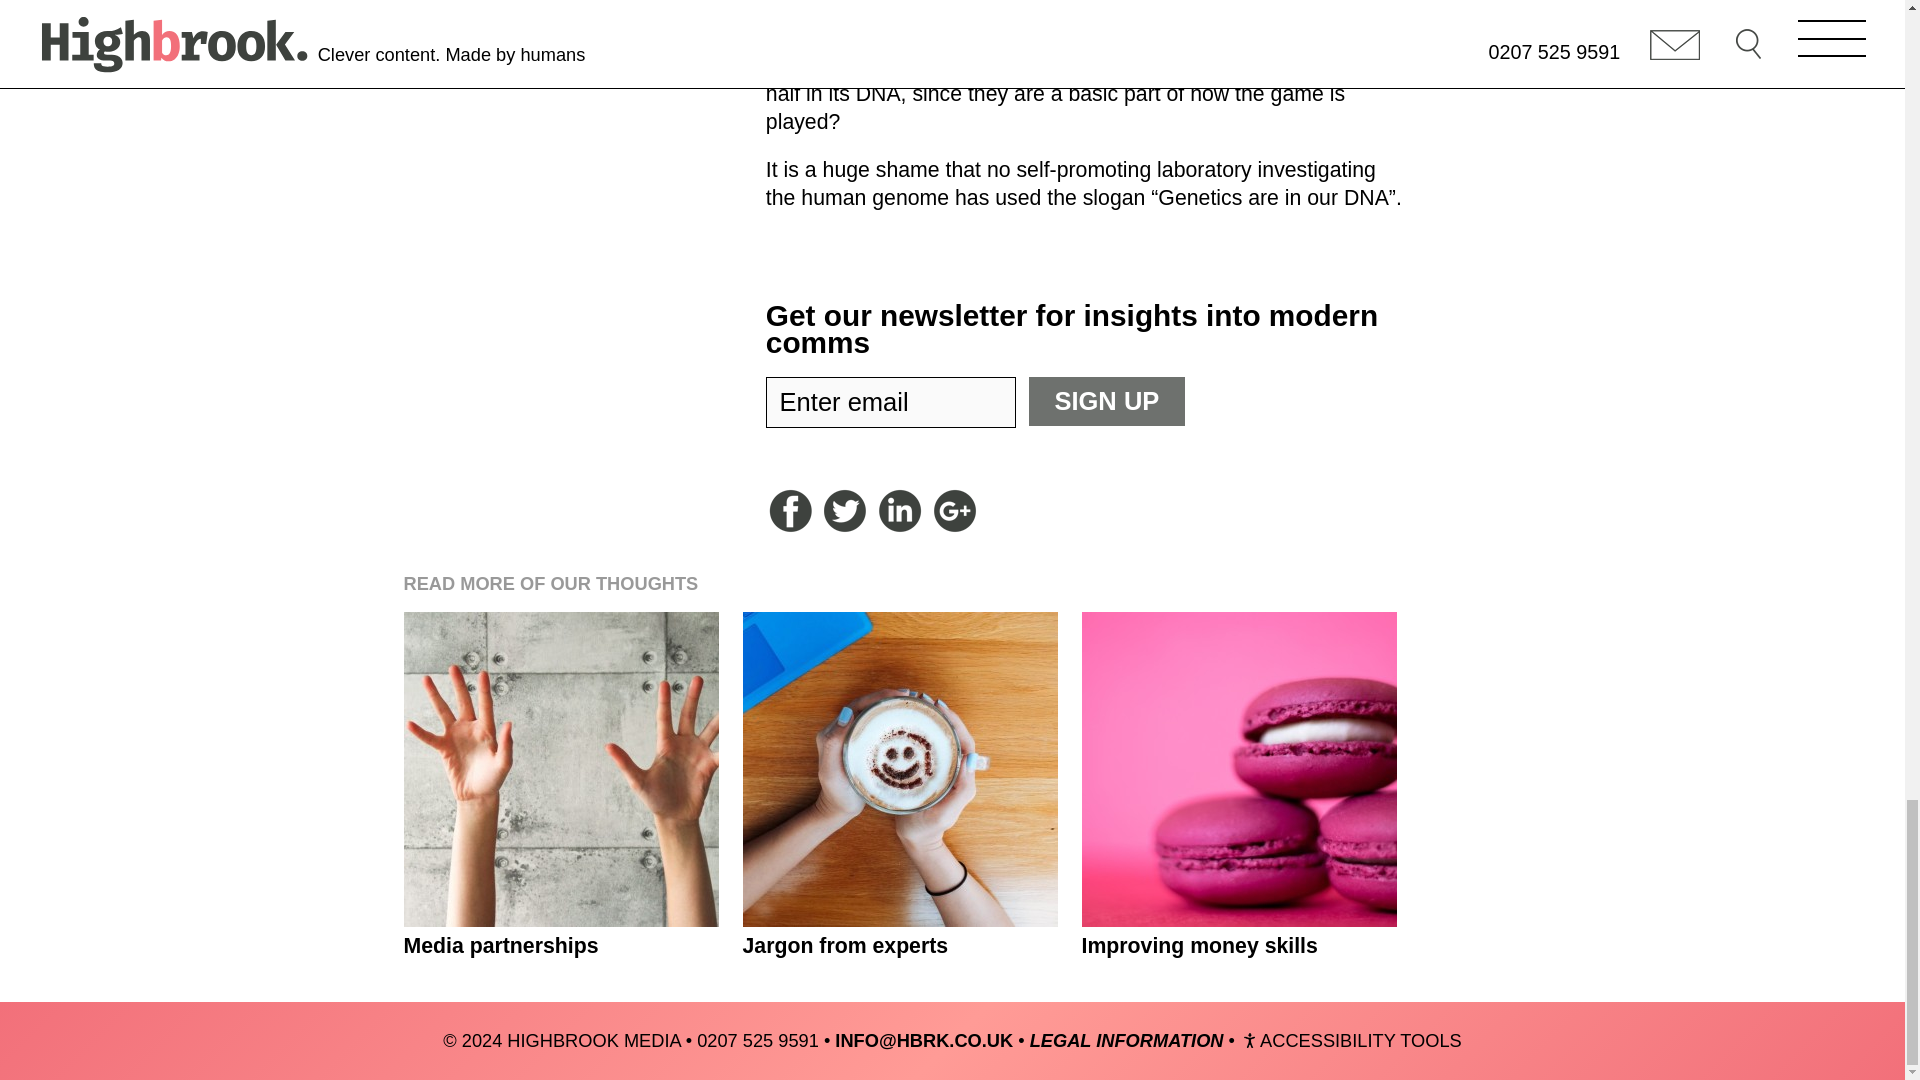  What do you see at coordinates (1106, 400) in the screenshot?
I see `sign Up` at bounding box center [1106, 400].